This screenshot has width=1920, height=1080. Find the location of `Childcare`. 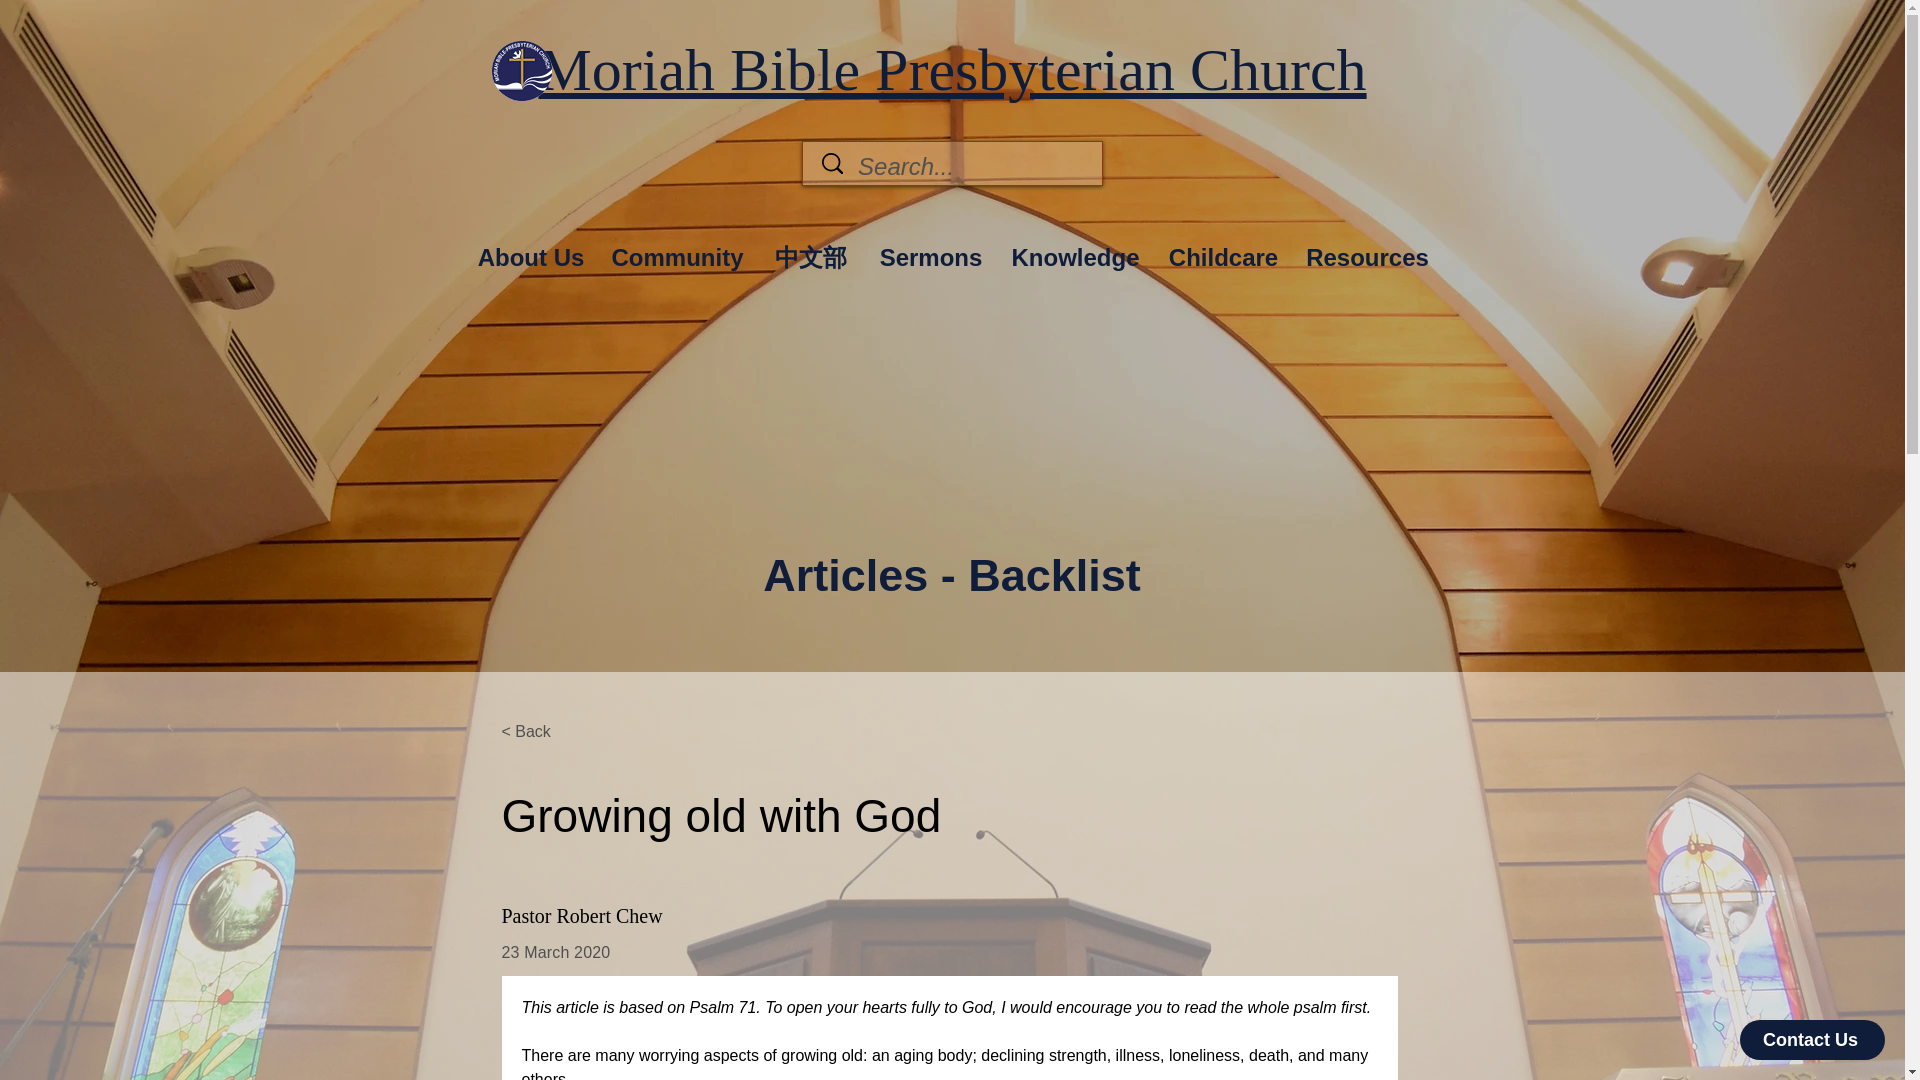

Childcare is located at coordinates (1222, 248).